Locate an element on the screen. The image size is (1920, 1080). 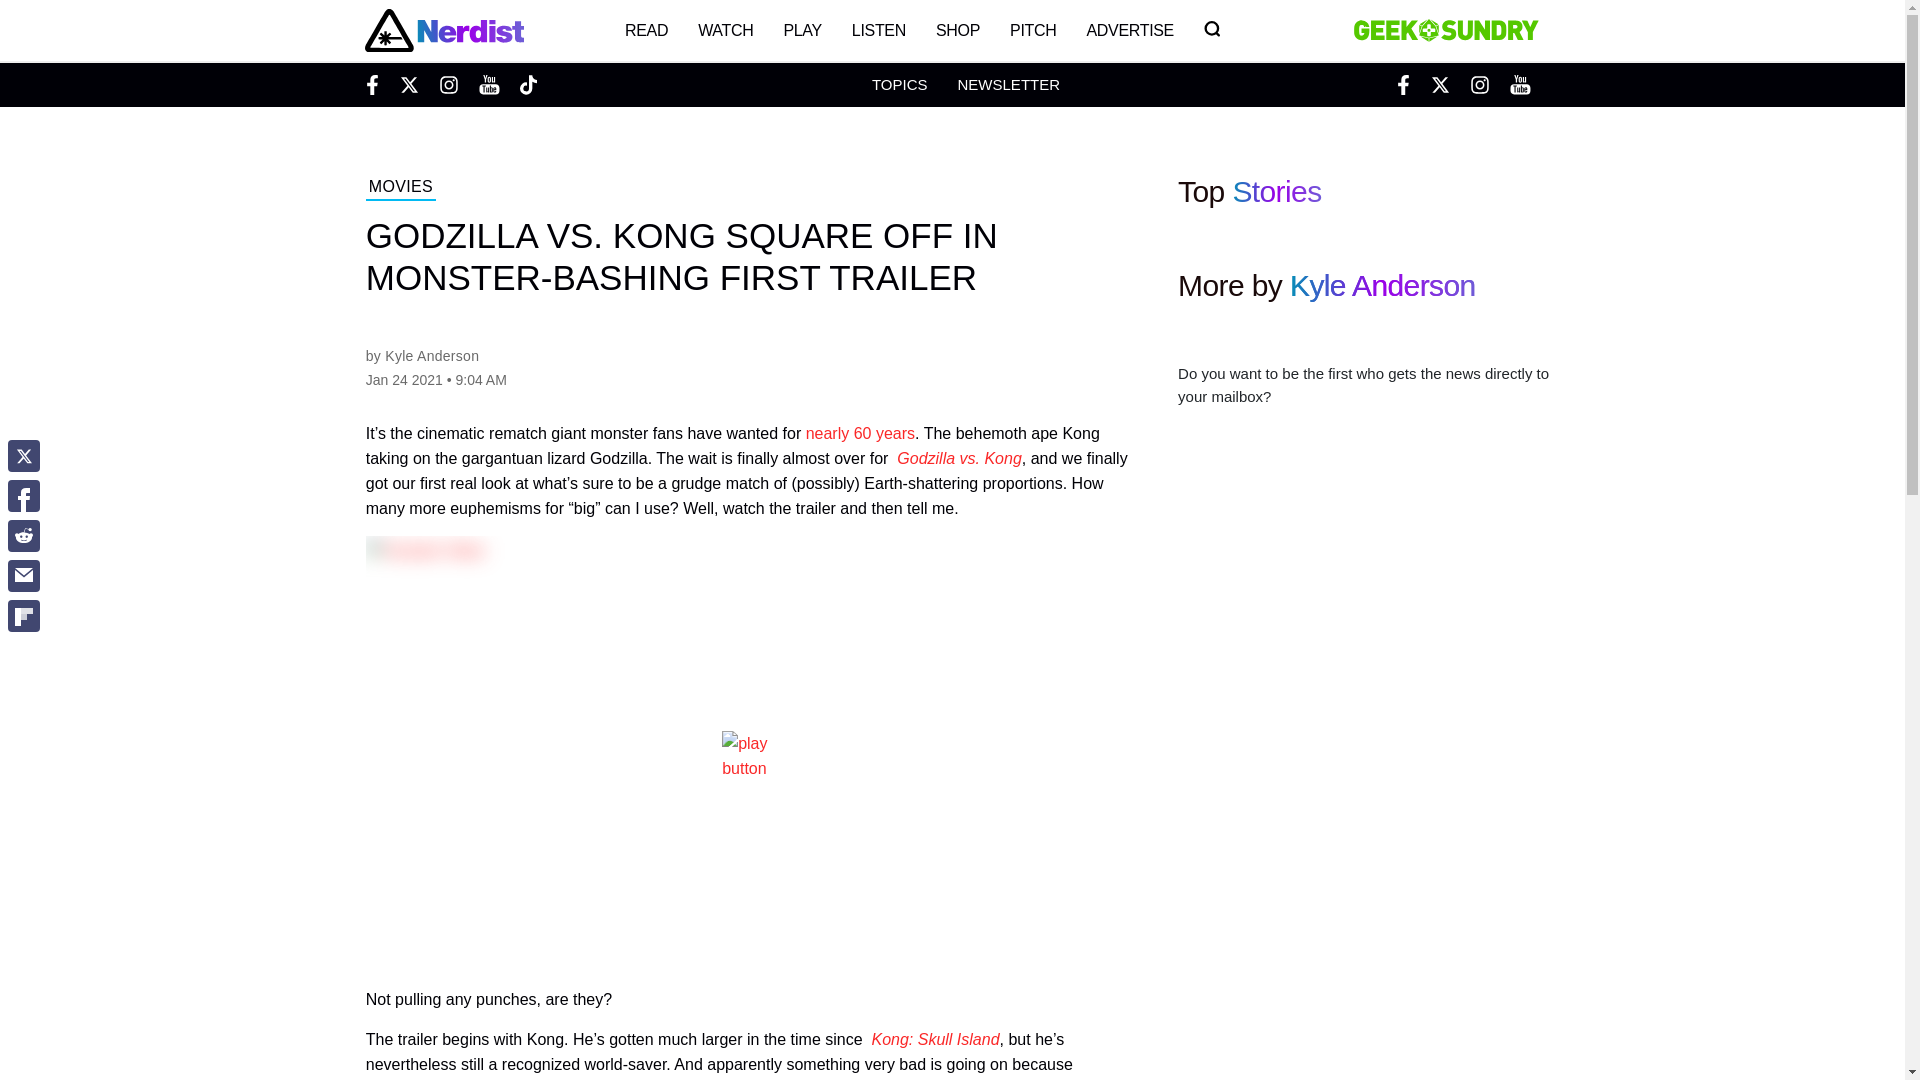
ADVERTISE is located at coordinates (1130, 30).